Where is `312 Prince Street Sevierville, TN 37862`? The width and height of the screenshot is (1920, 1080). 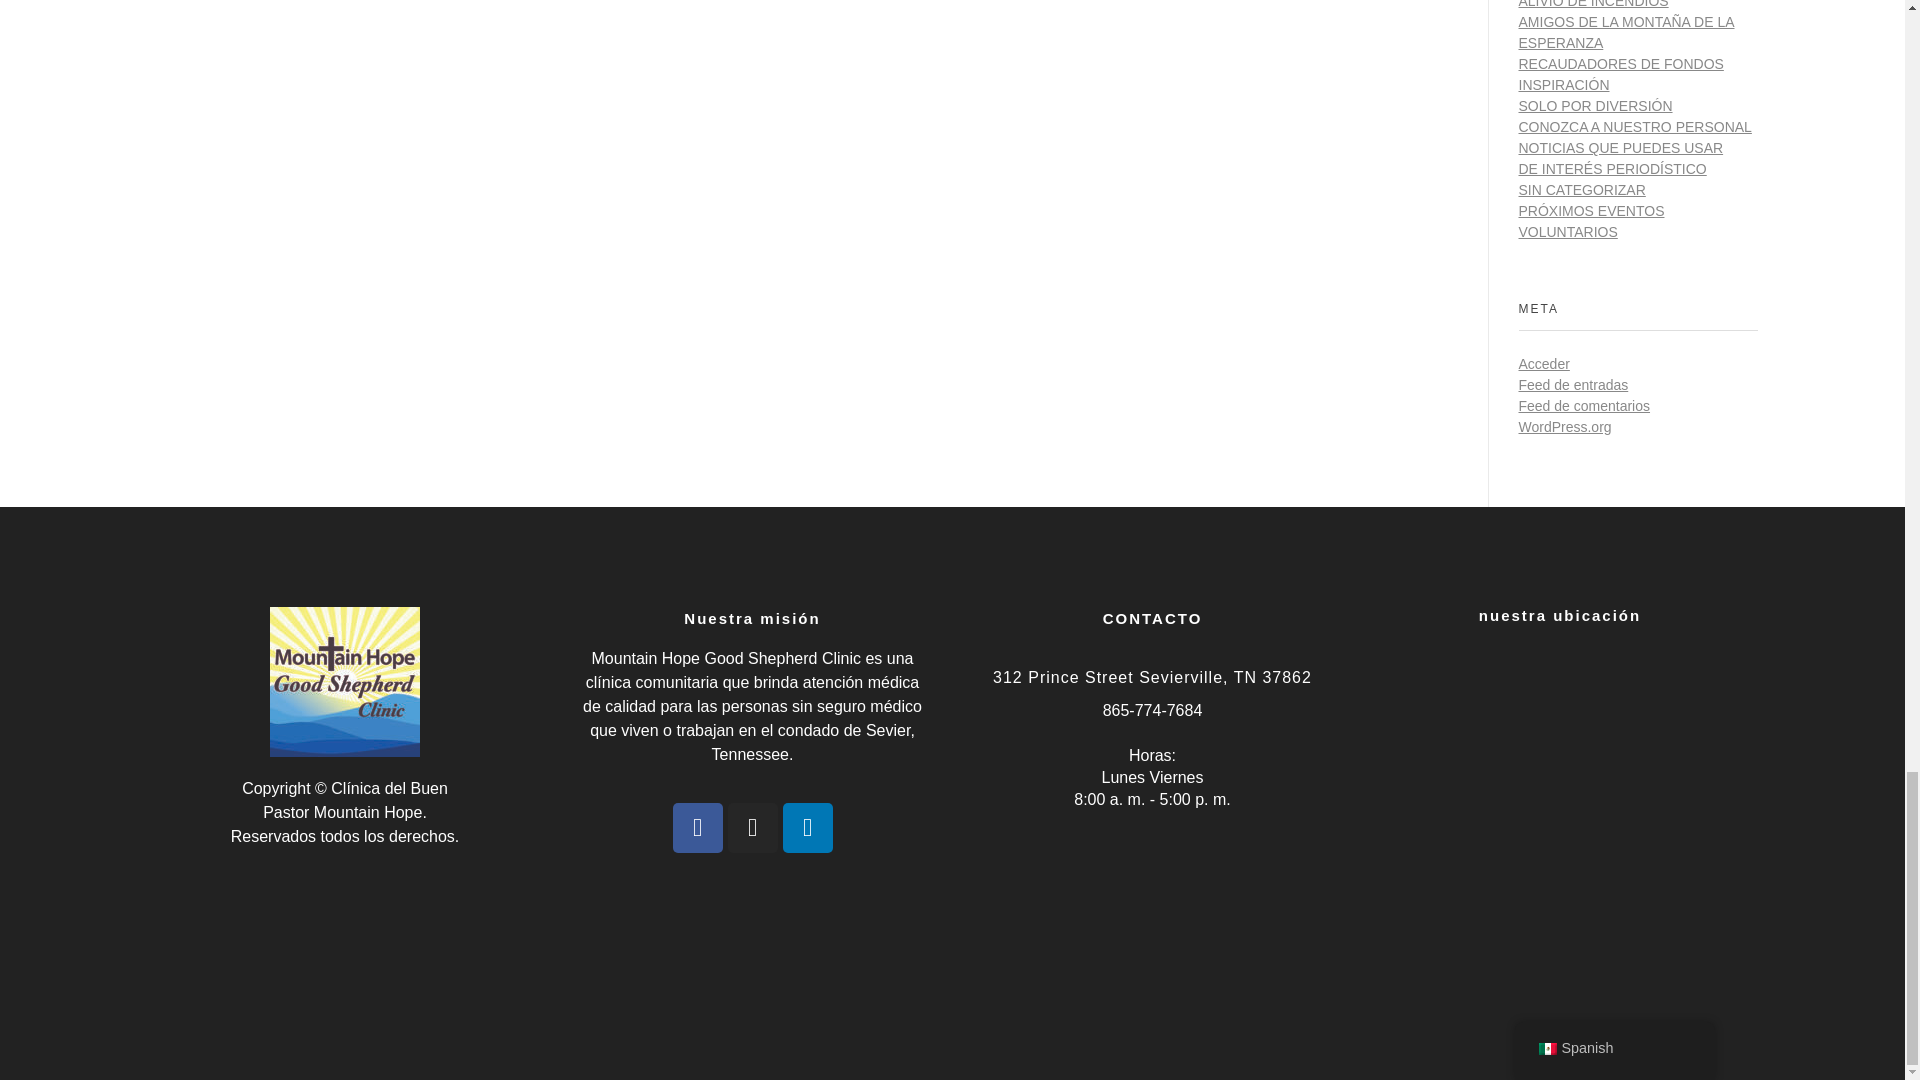 312 Prince Street Sevierville, TN 37862 is located at coordinates (1560, 830).